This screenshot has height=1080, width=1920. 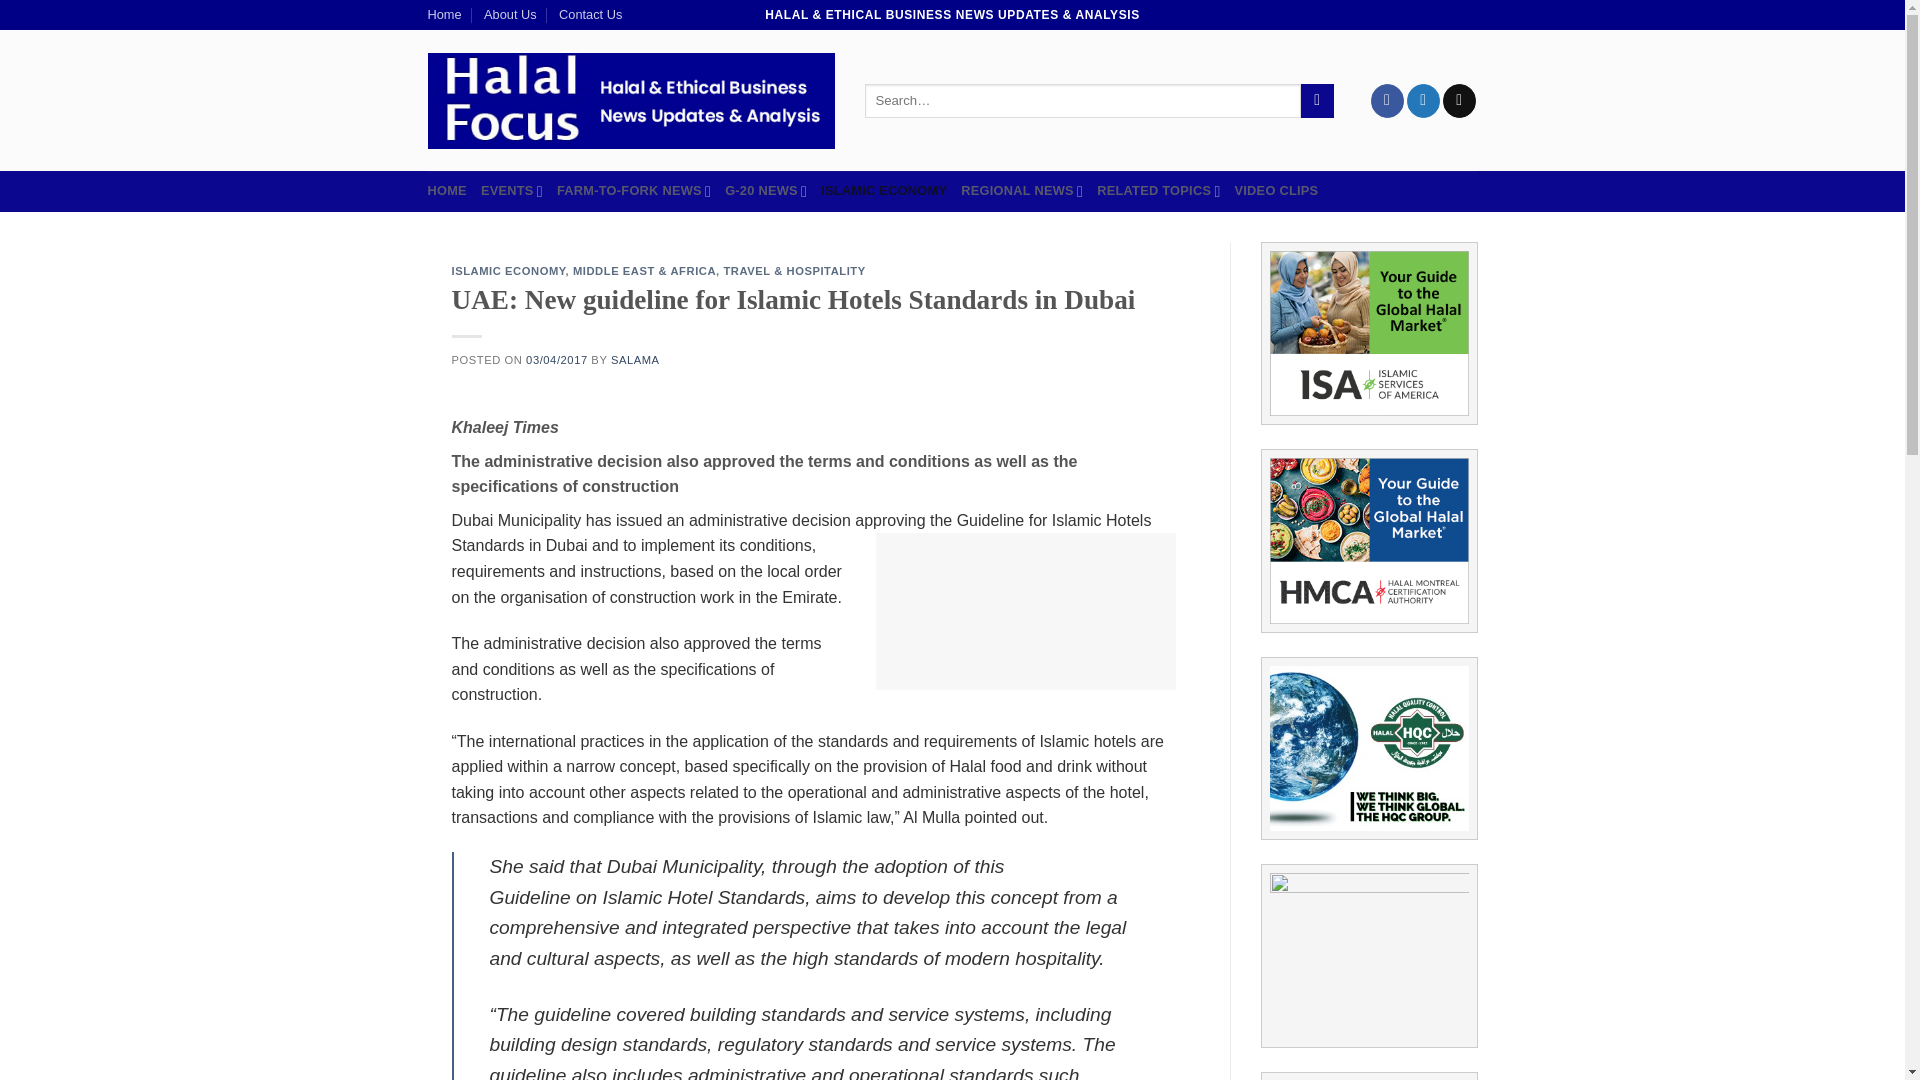 What do you see at coordinates (590, 15) in the screenshot?
I see `Contact Us` at bounding box center [590, 15].